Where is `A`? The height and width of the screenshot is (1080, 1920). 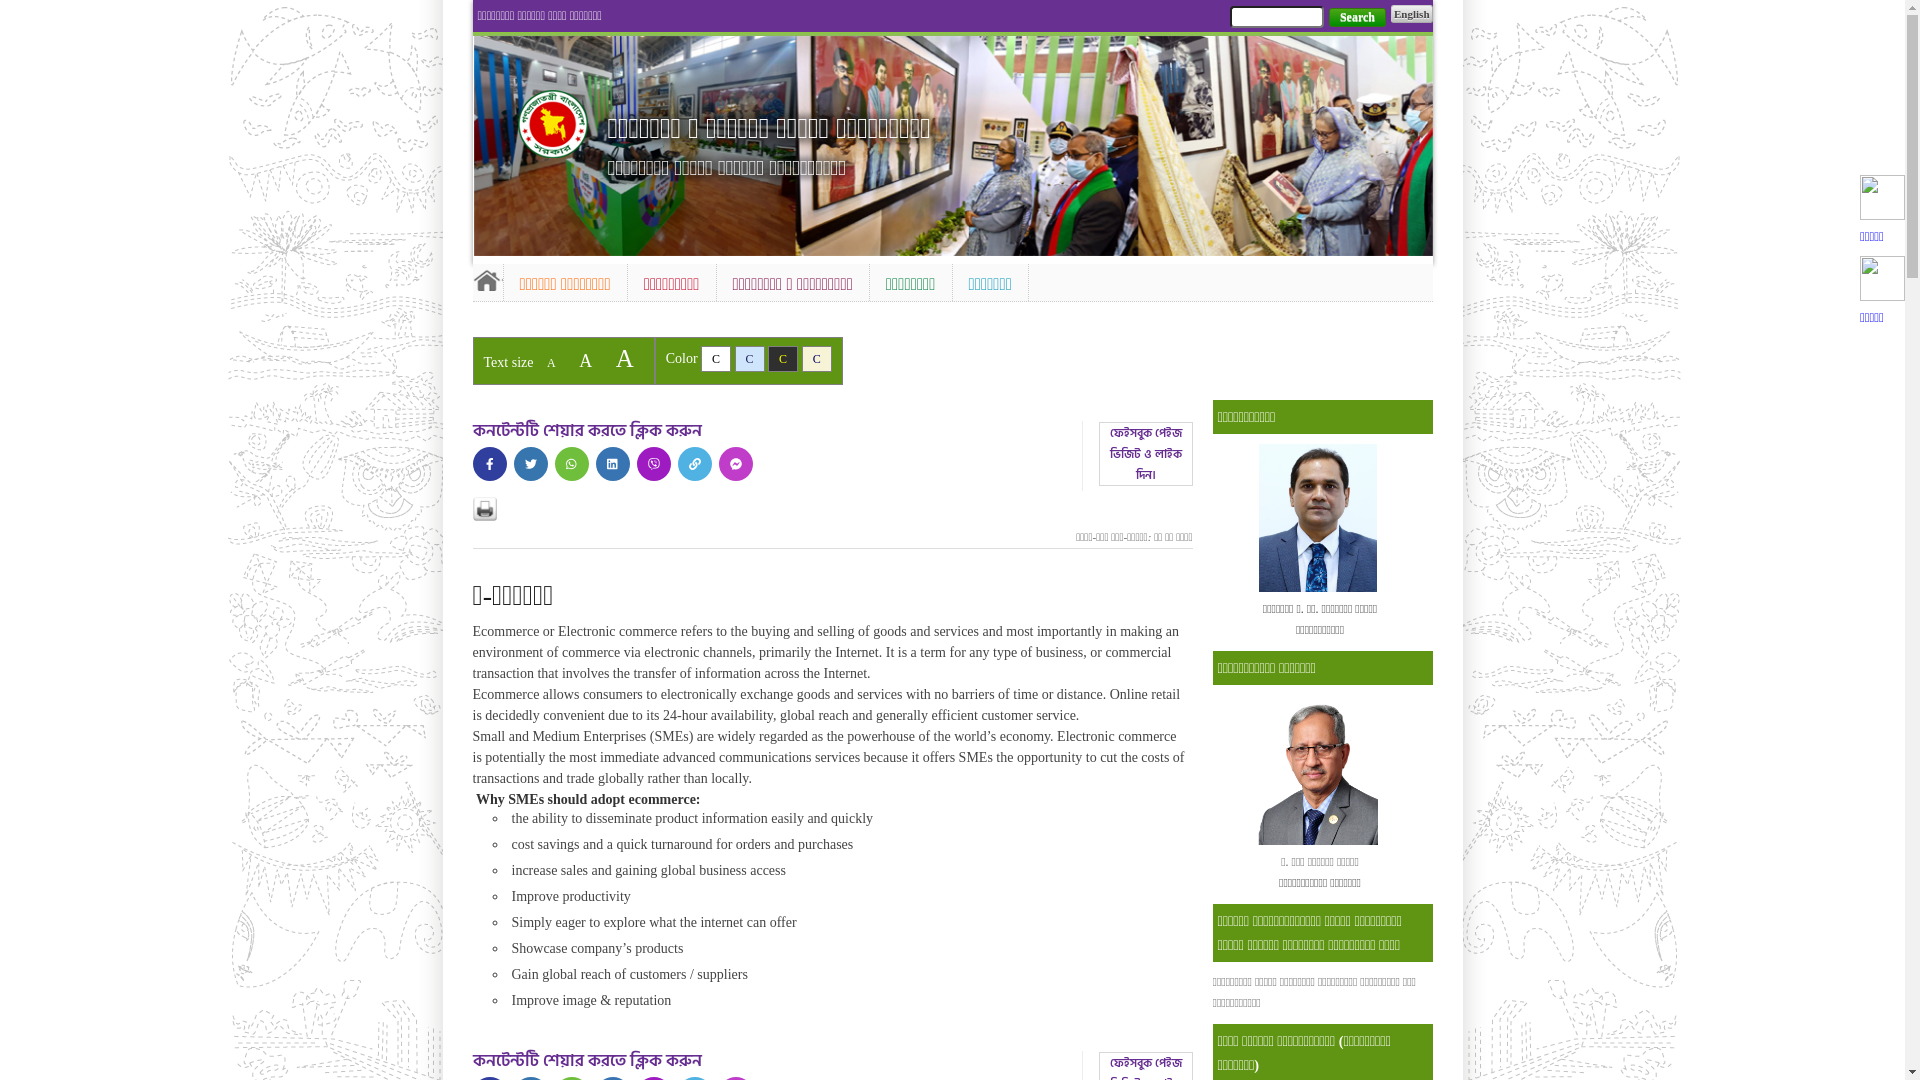 A is located at coordinates (552, 363).